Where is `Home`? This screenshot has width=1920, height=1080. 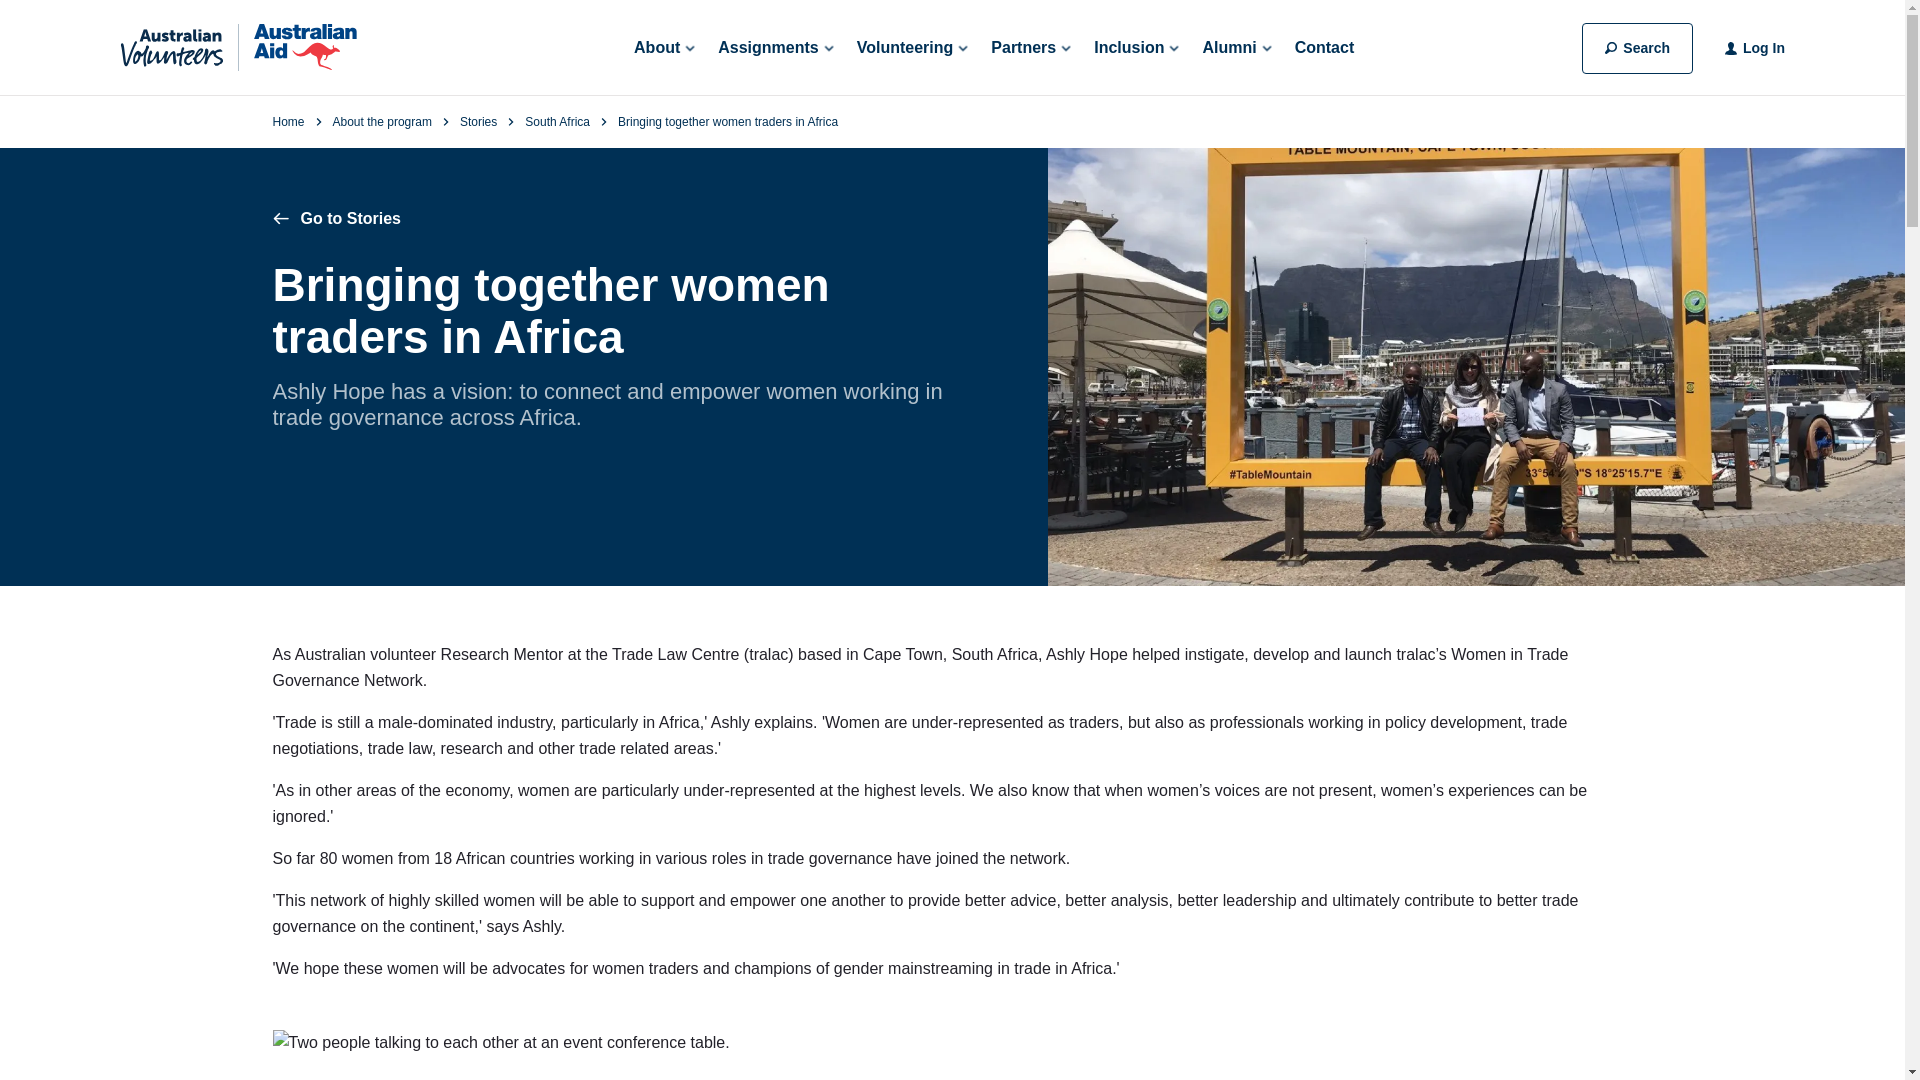 Home is located at coordinates (288, 121).